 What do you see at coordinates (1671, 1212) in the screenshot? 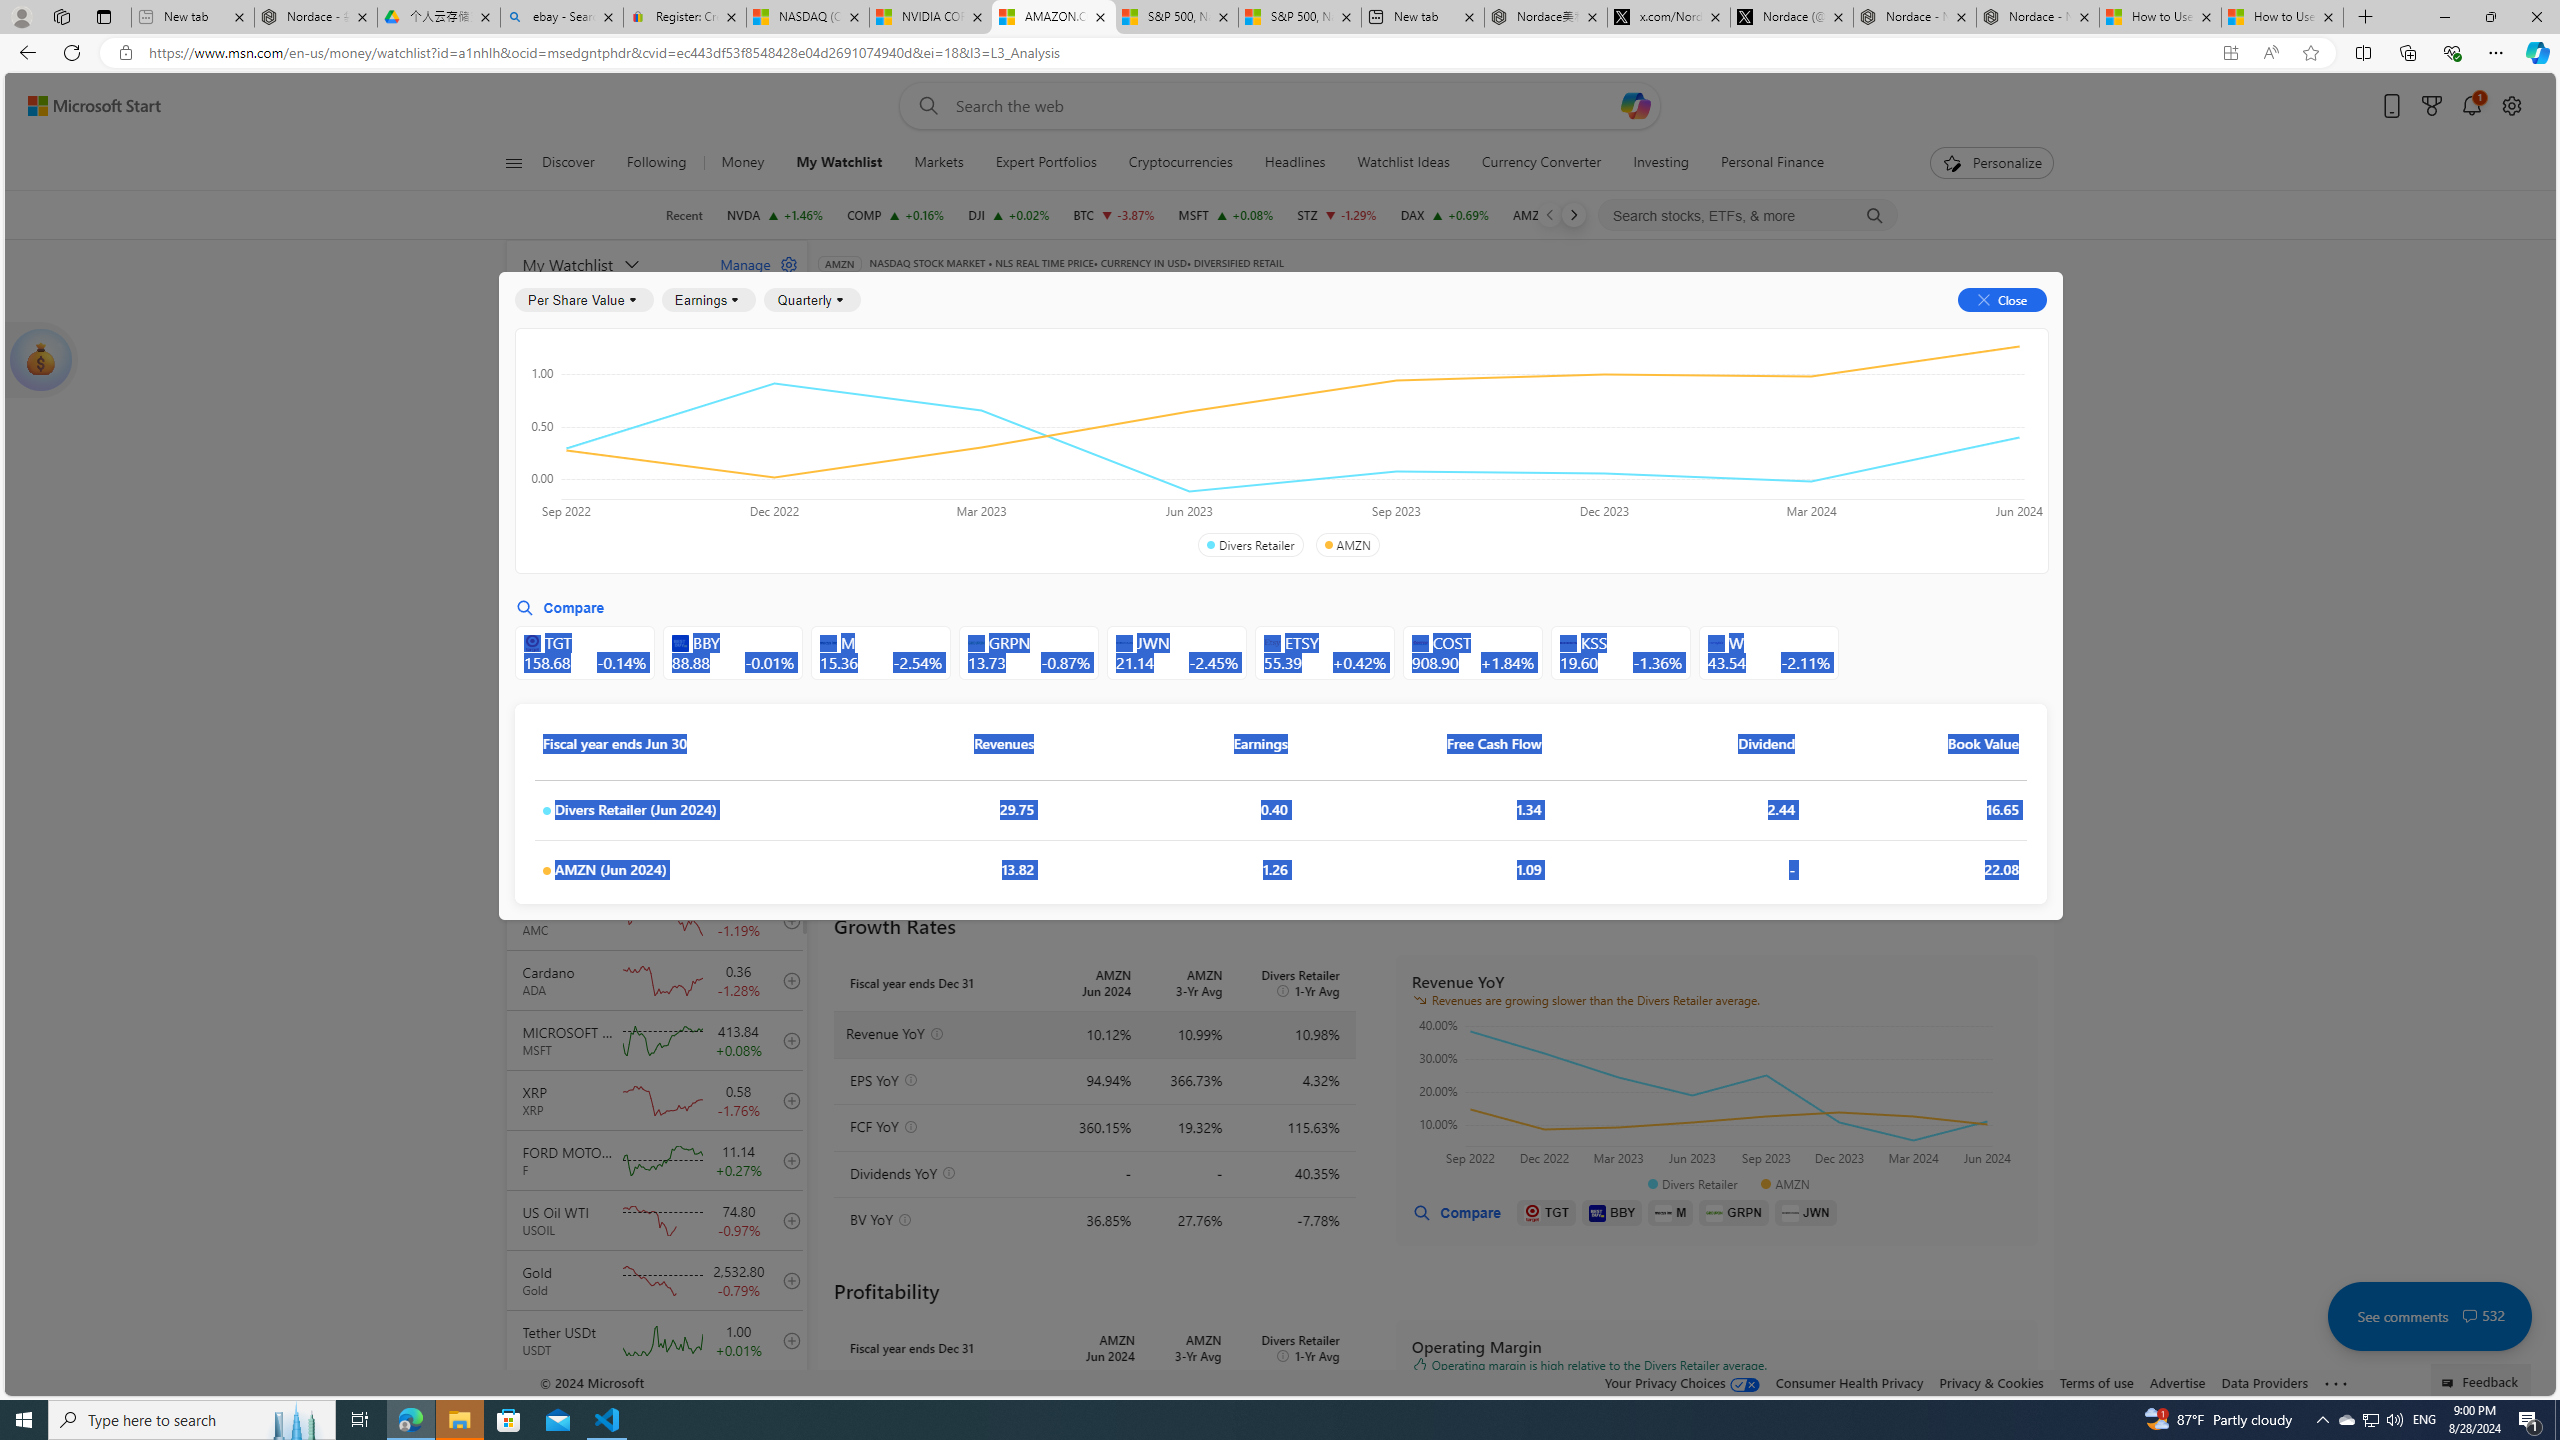
I see `M` at bounding box center [1671, 1212].